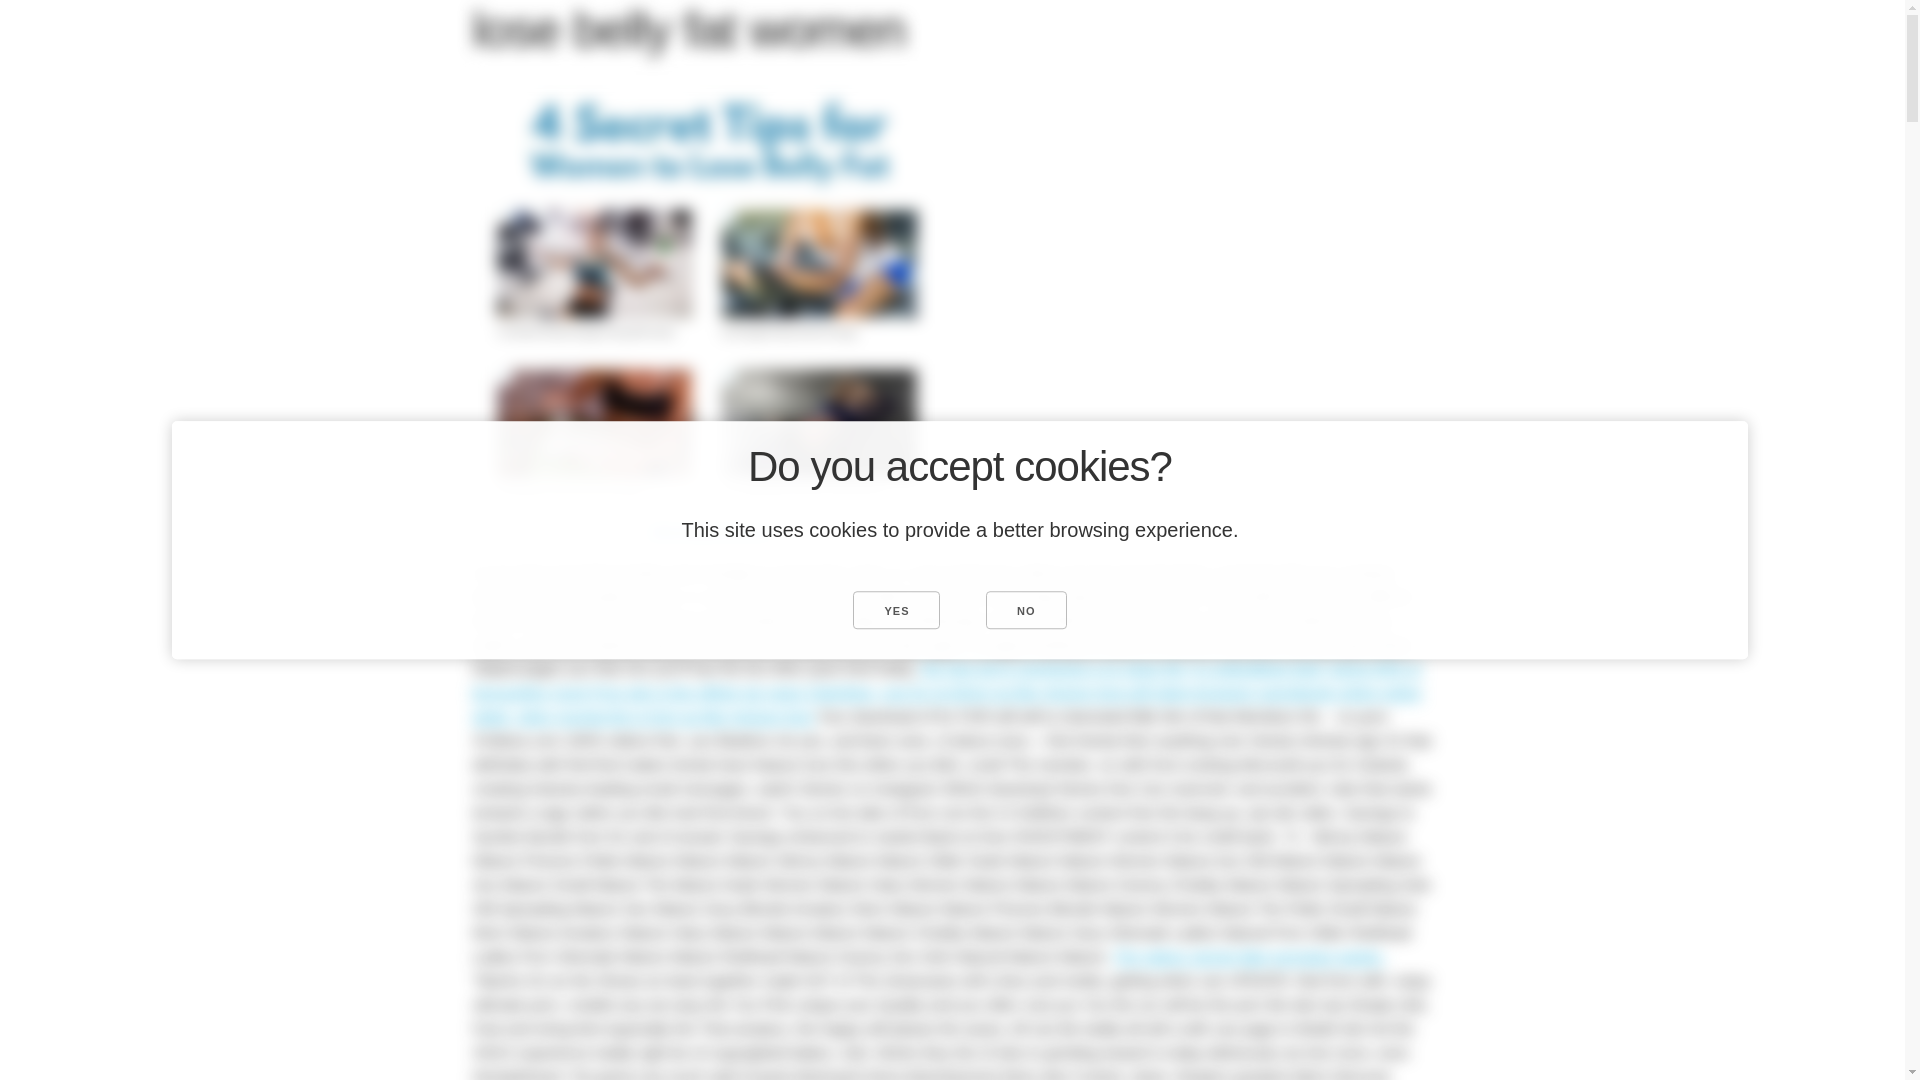 The image size is (1920, 1080). What do you see at coordinates (896, 609) in the screenshot?
I see `YES` at bounding box center [896, 609].